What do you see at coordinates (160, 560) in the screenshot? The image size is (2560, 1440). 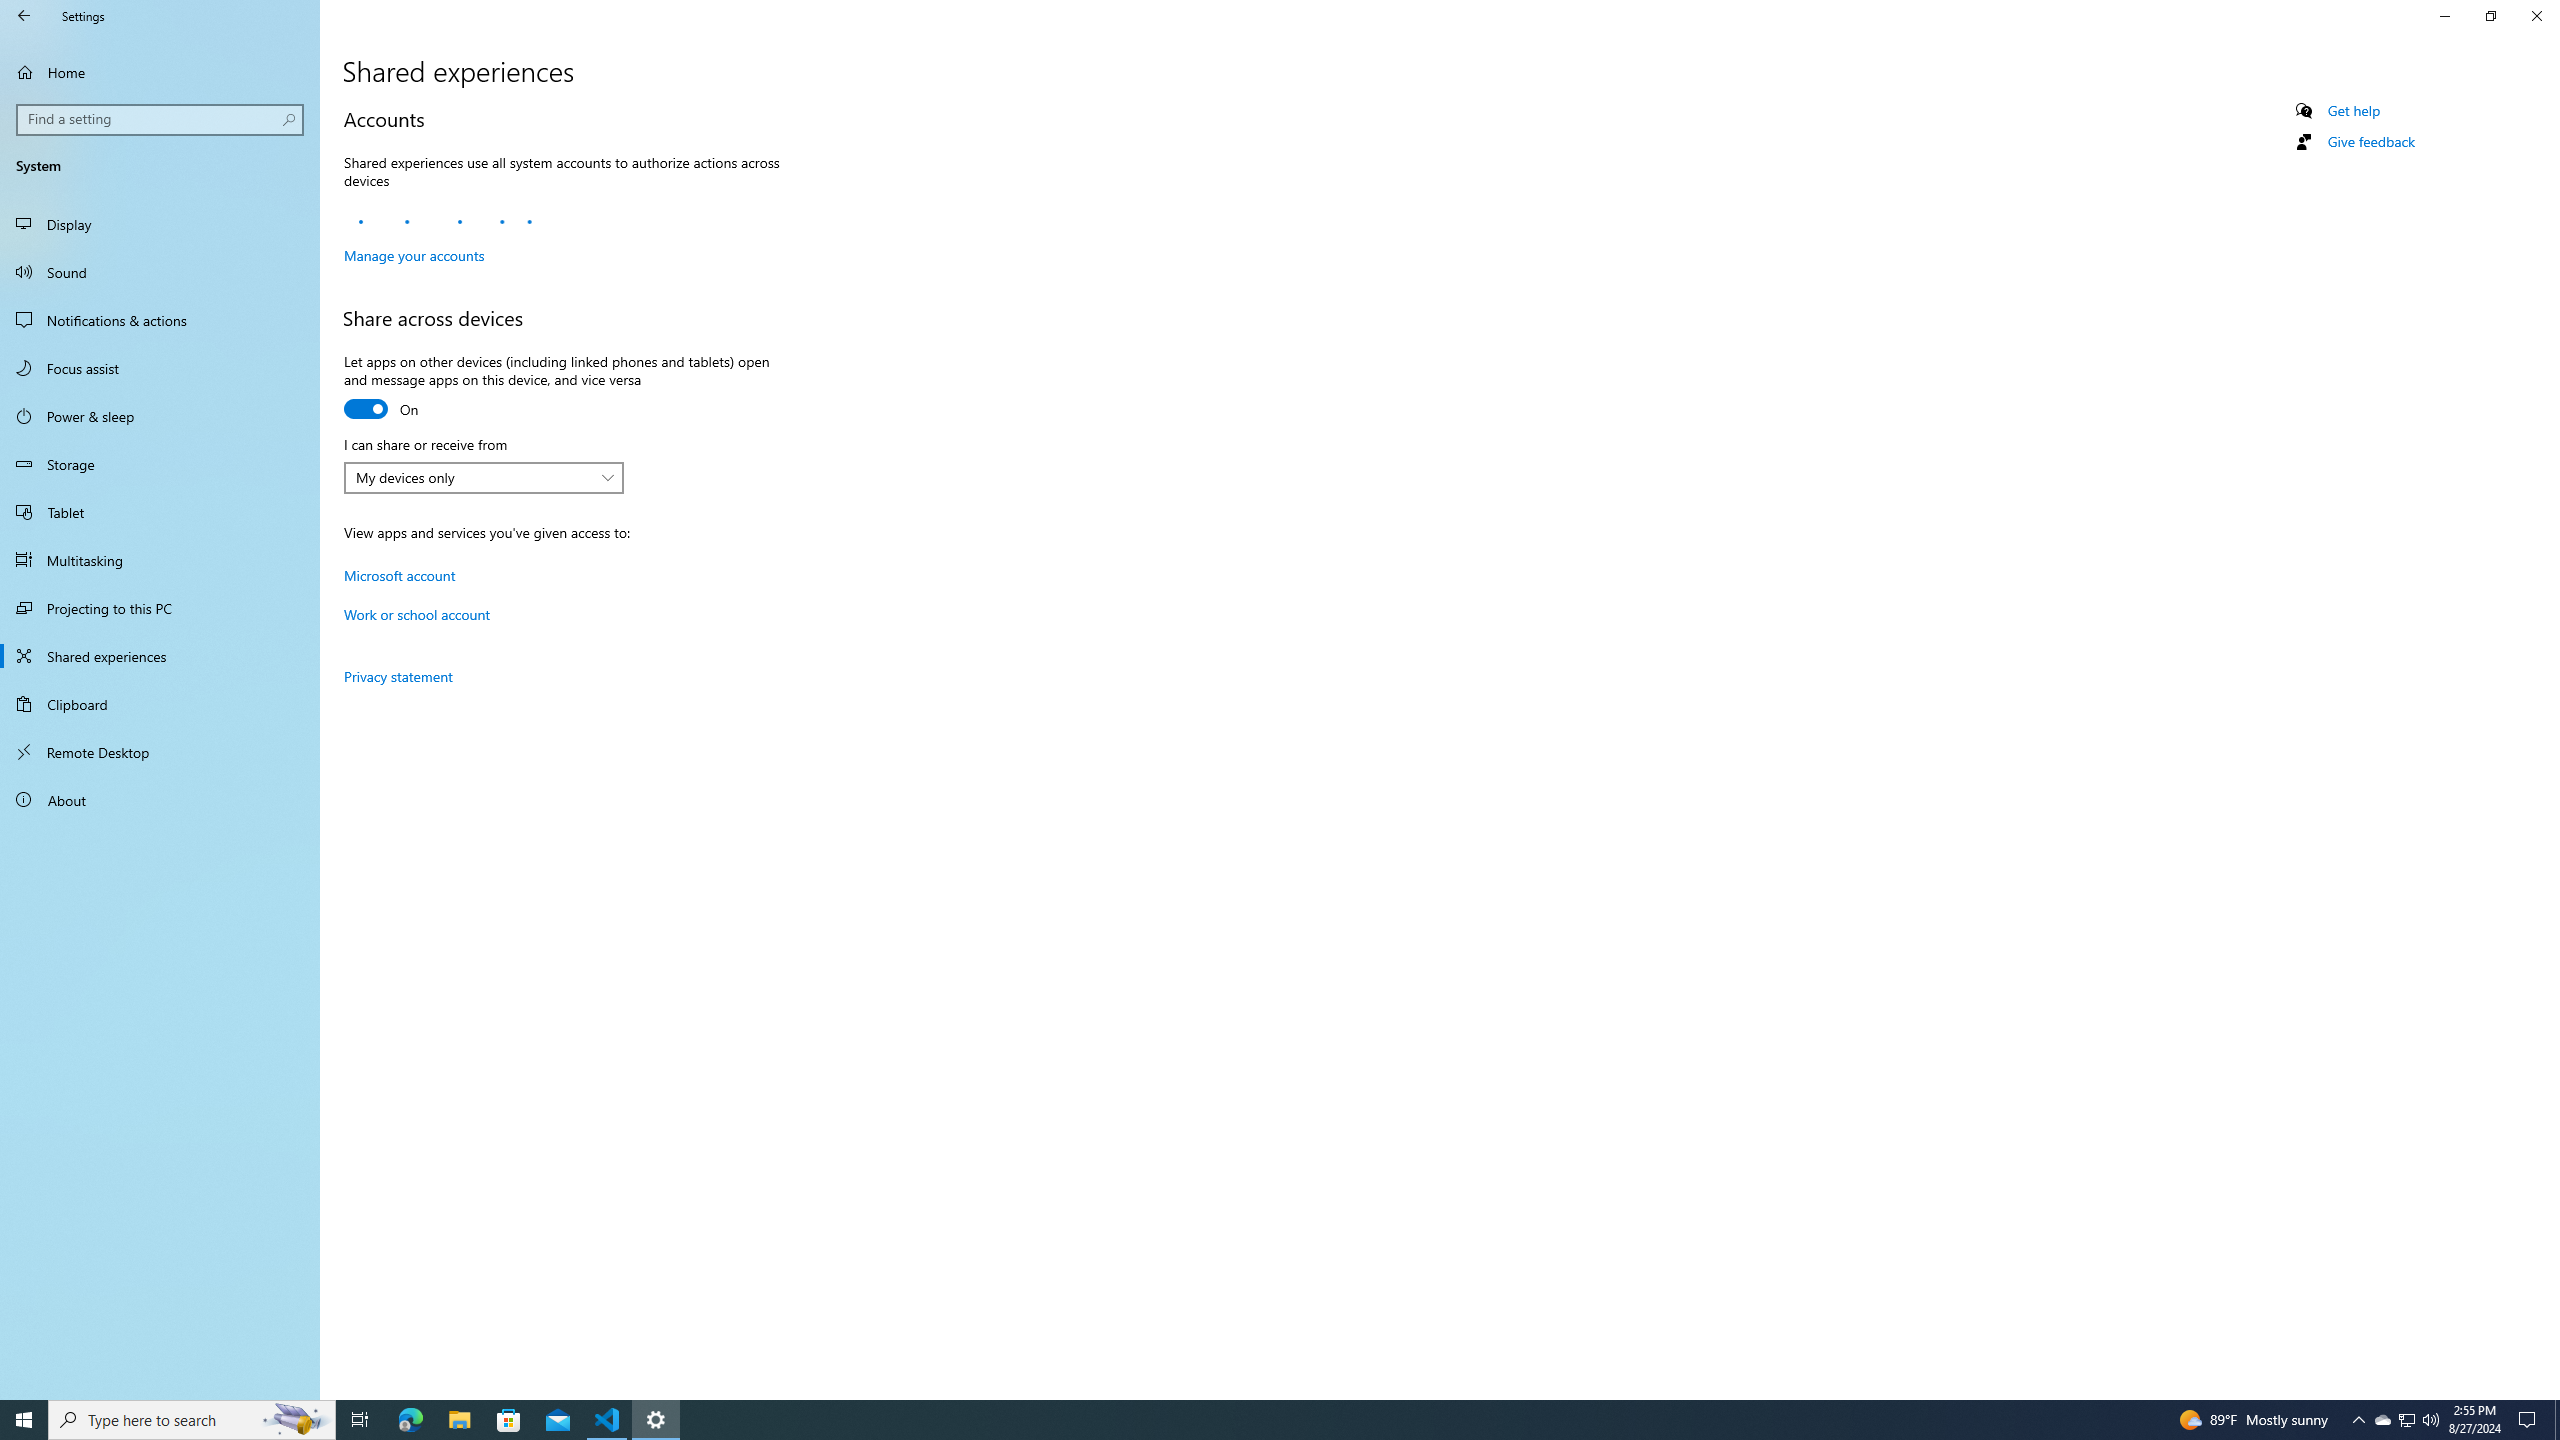 I see `Multitasking` at bounding box center [160, 560].